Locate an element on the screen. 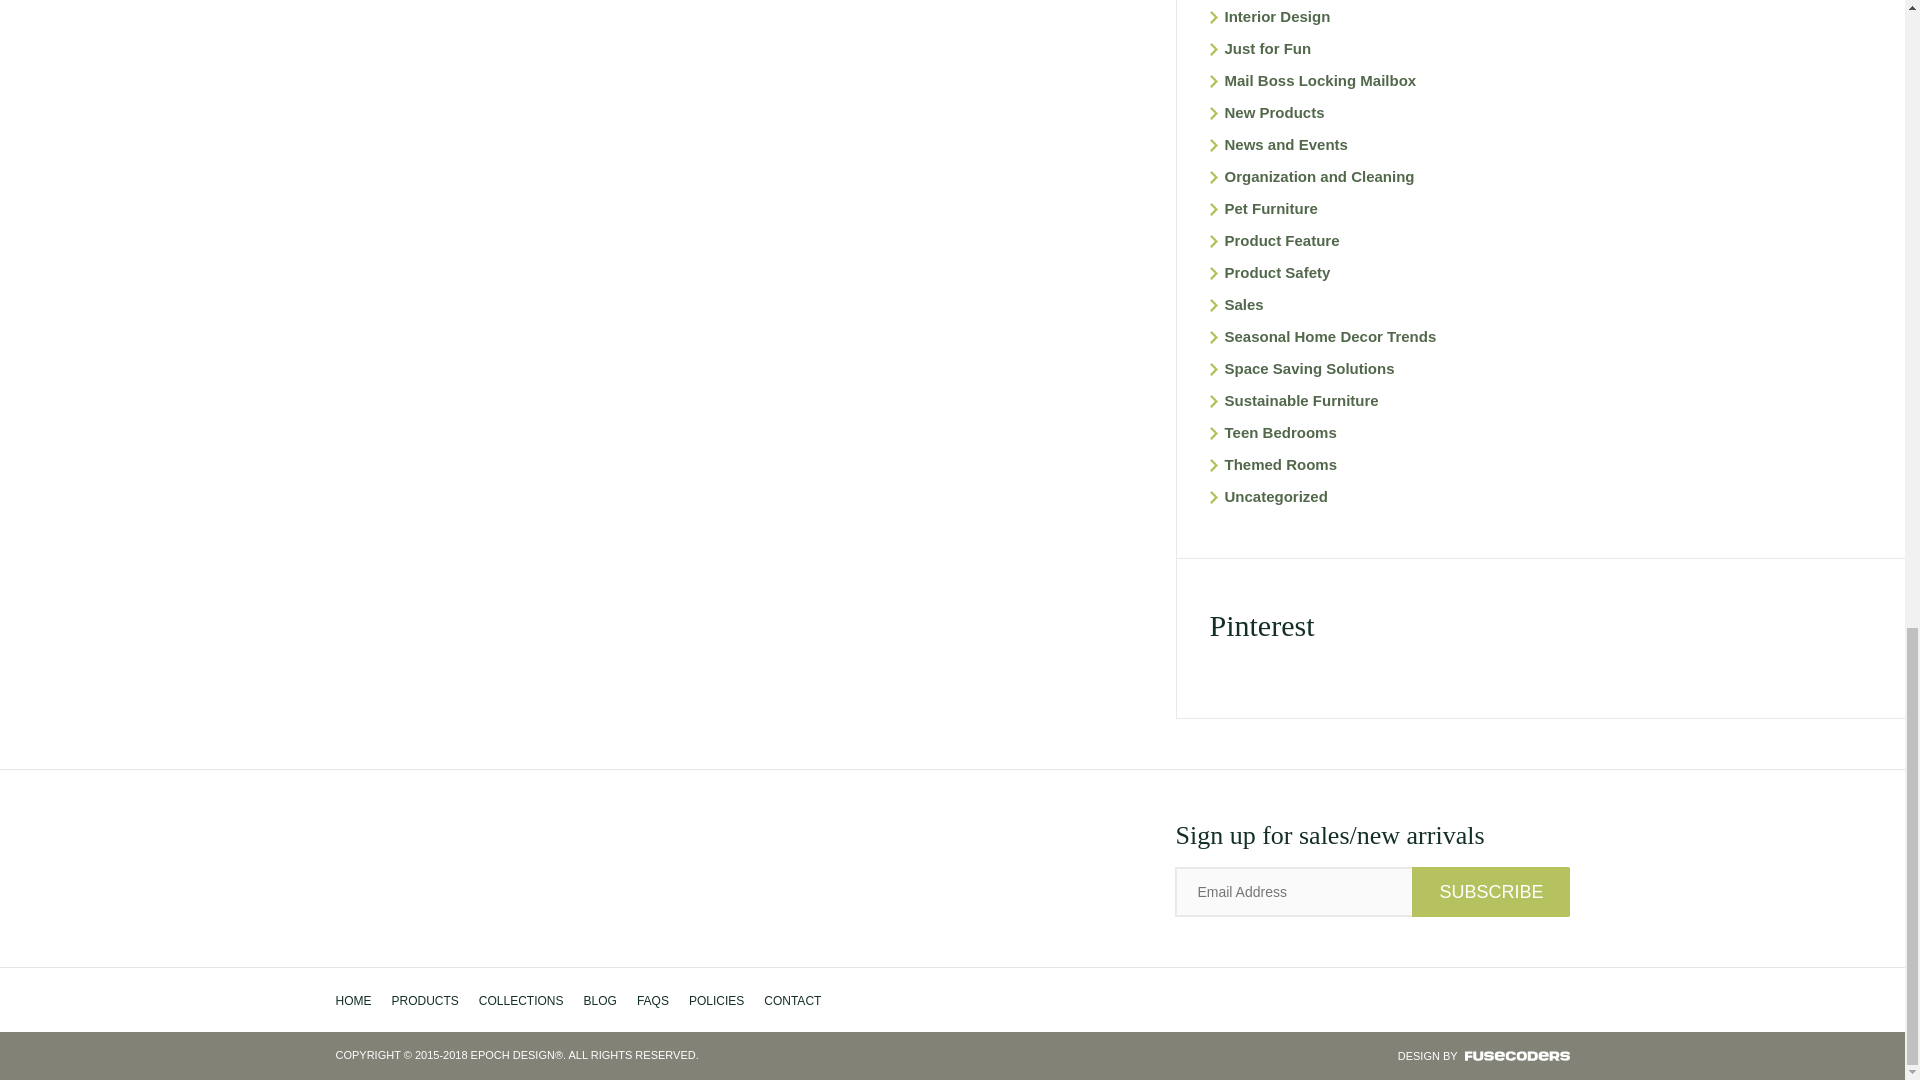  Subscribe is located at coordinates (1490, 892).